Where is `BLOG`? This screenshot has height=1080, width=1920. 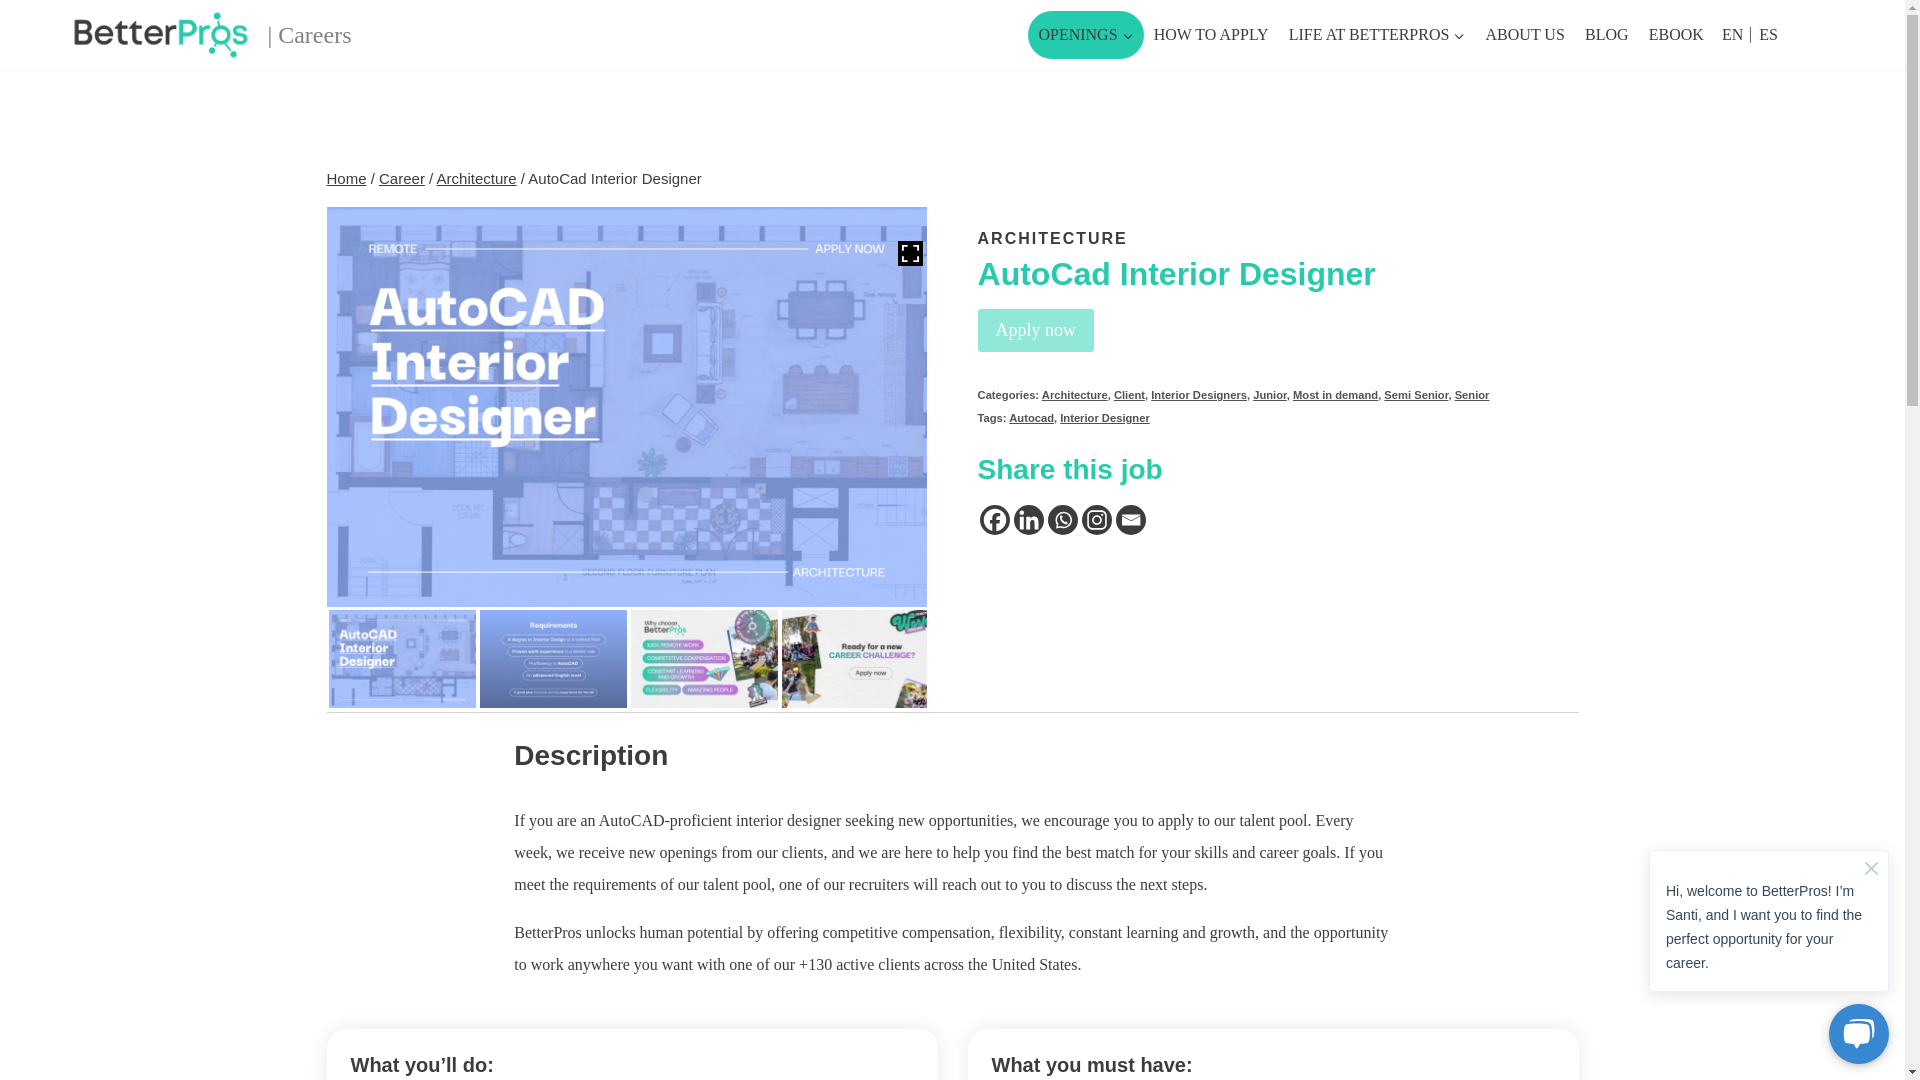
BLOG is located at coordinates (1606, 34).